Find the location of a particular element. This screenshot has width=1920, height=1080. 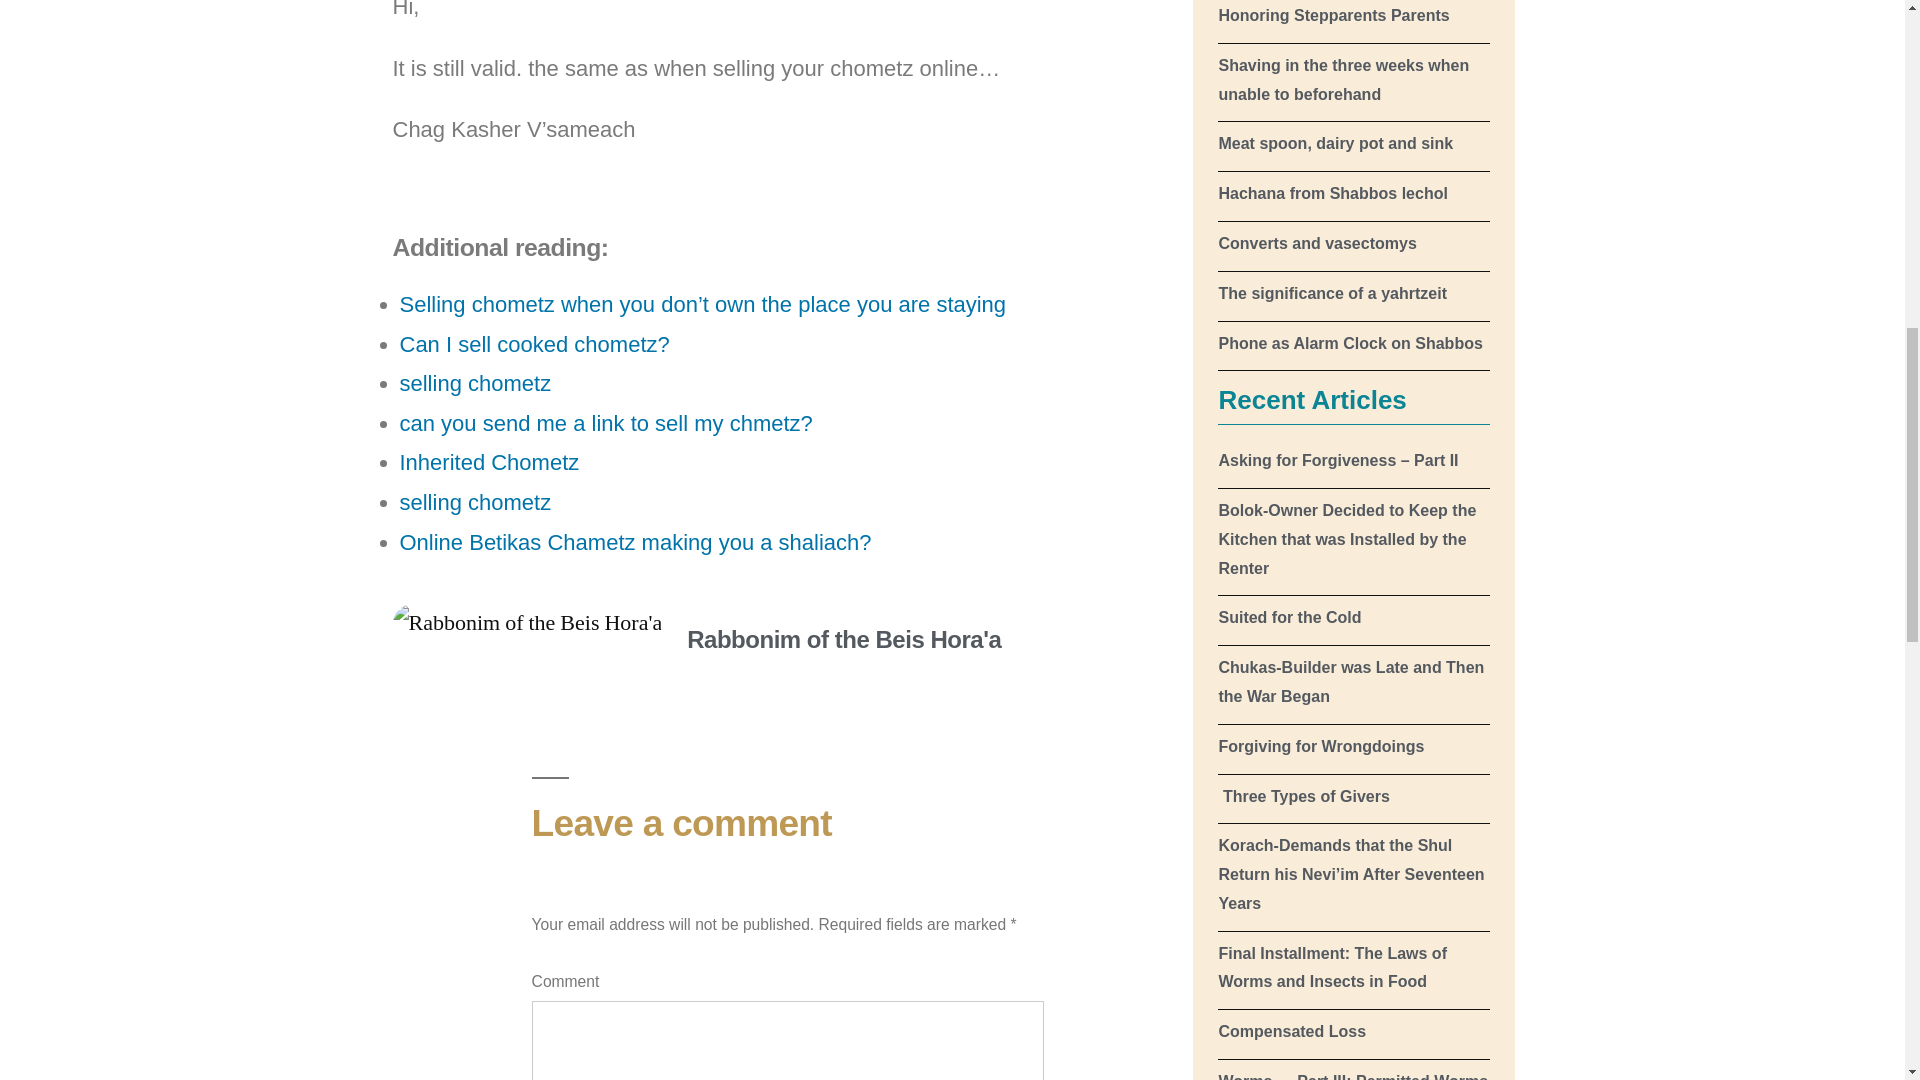

Inherited Chometz is located at coordinates (489, 462).